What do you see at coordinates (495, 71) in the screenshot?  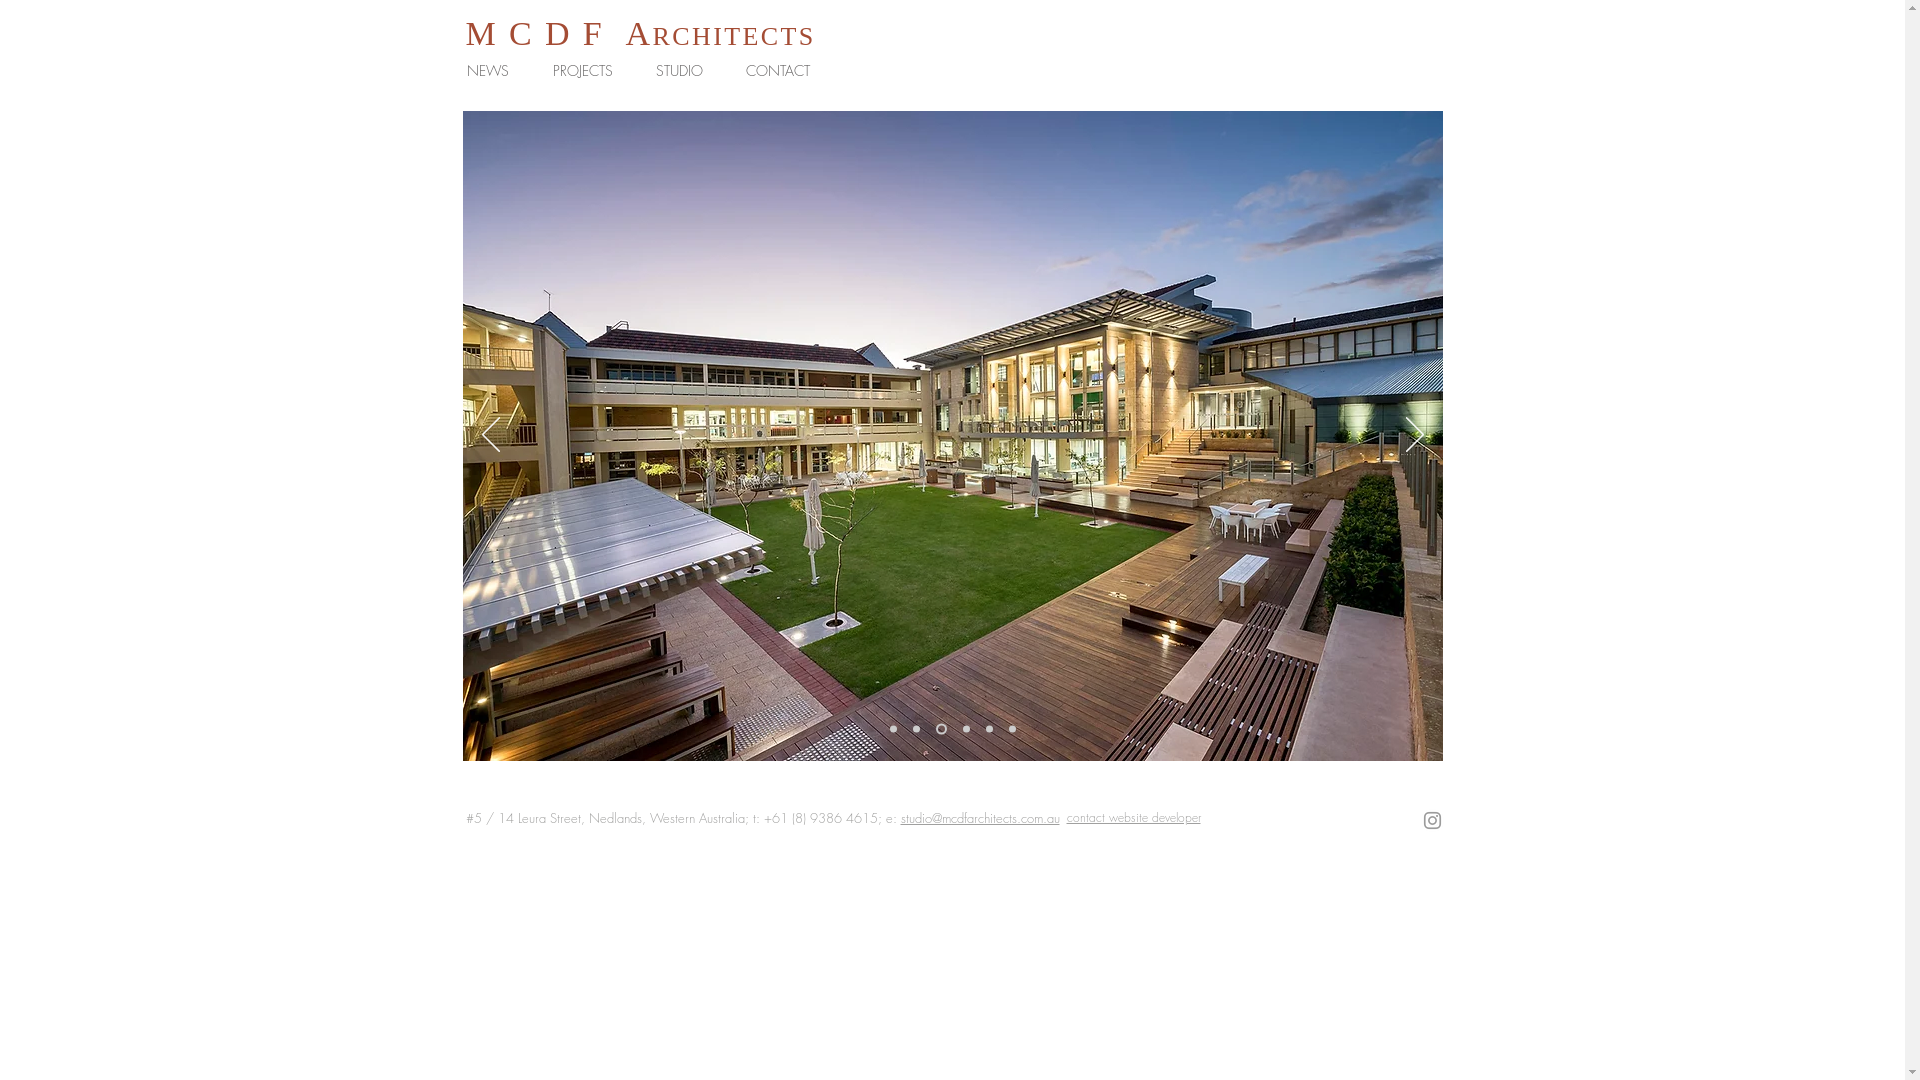 I see `NEWS` at bounding box center [495, 71].